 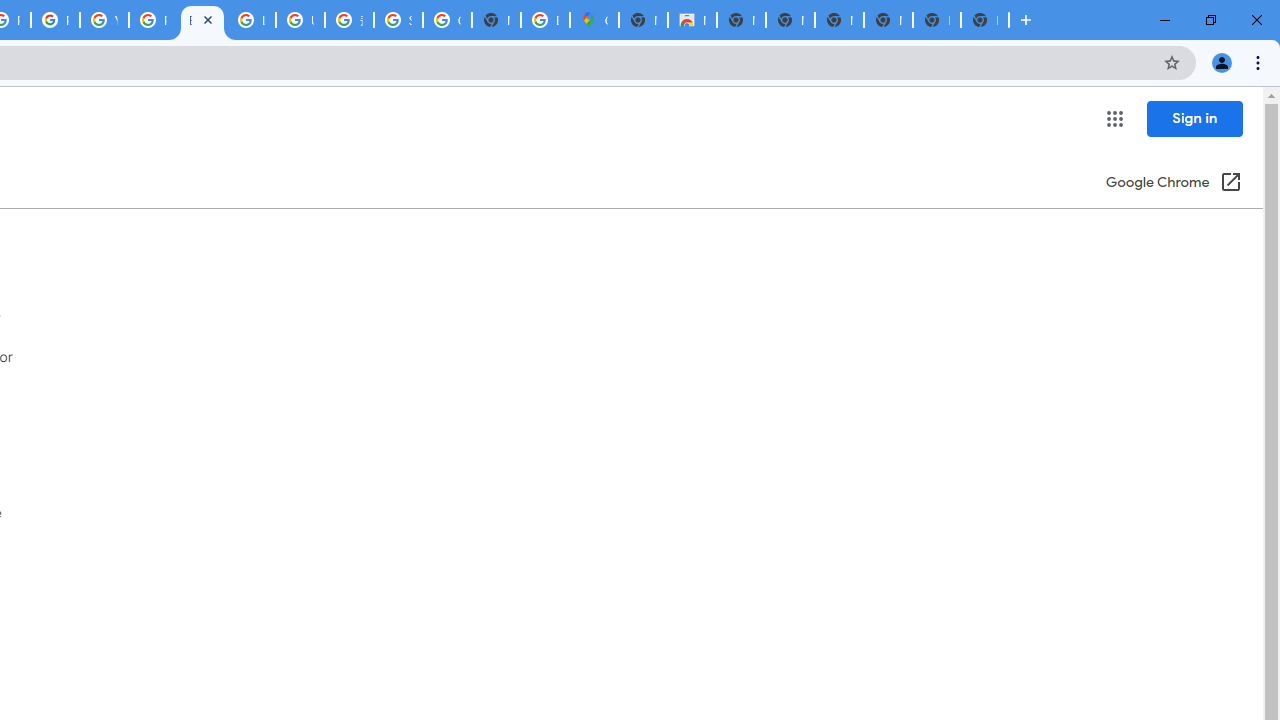 I want to click on Sign in - Google Accounts, so click(x=398, y=20).